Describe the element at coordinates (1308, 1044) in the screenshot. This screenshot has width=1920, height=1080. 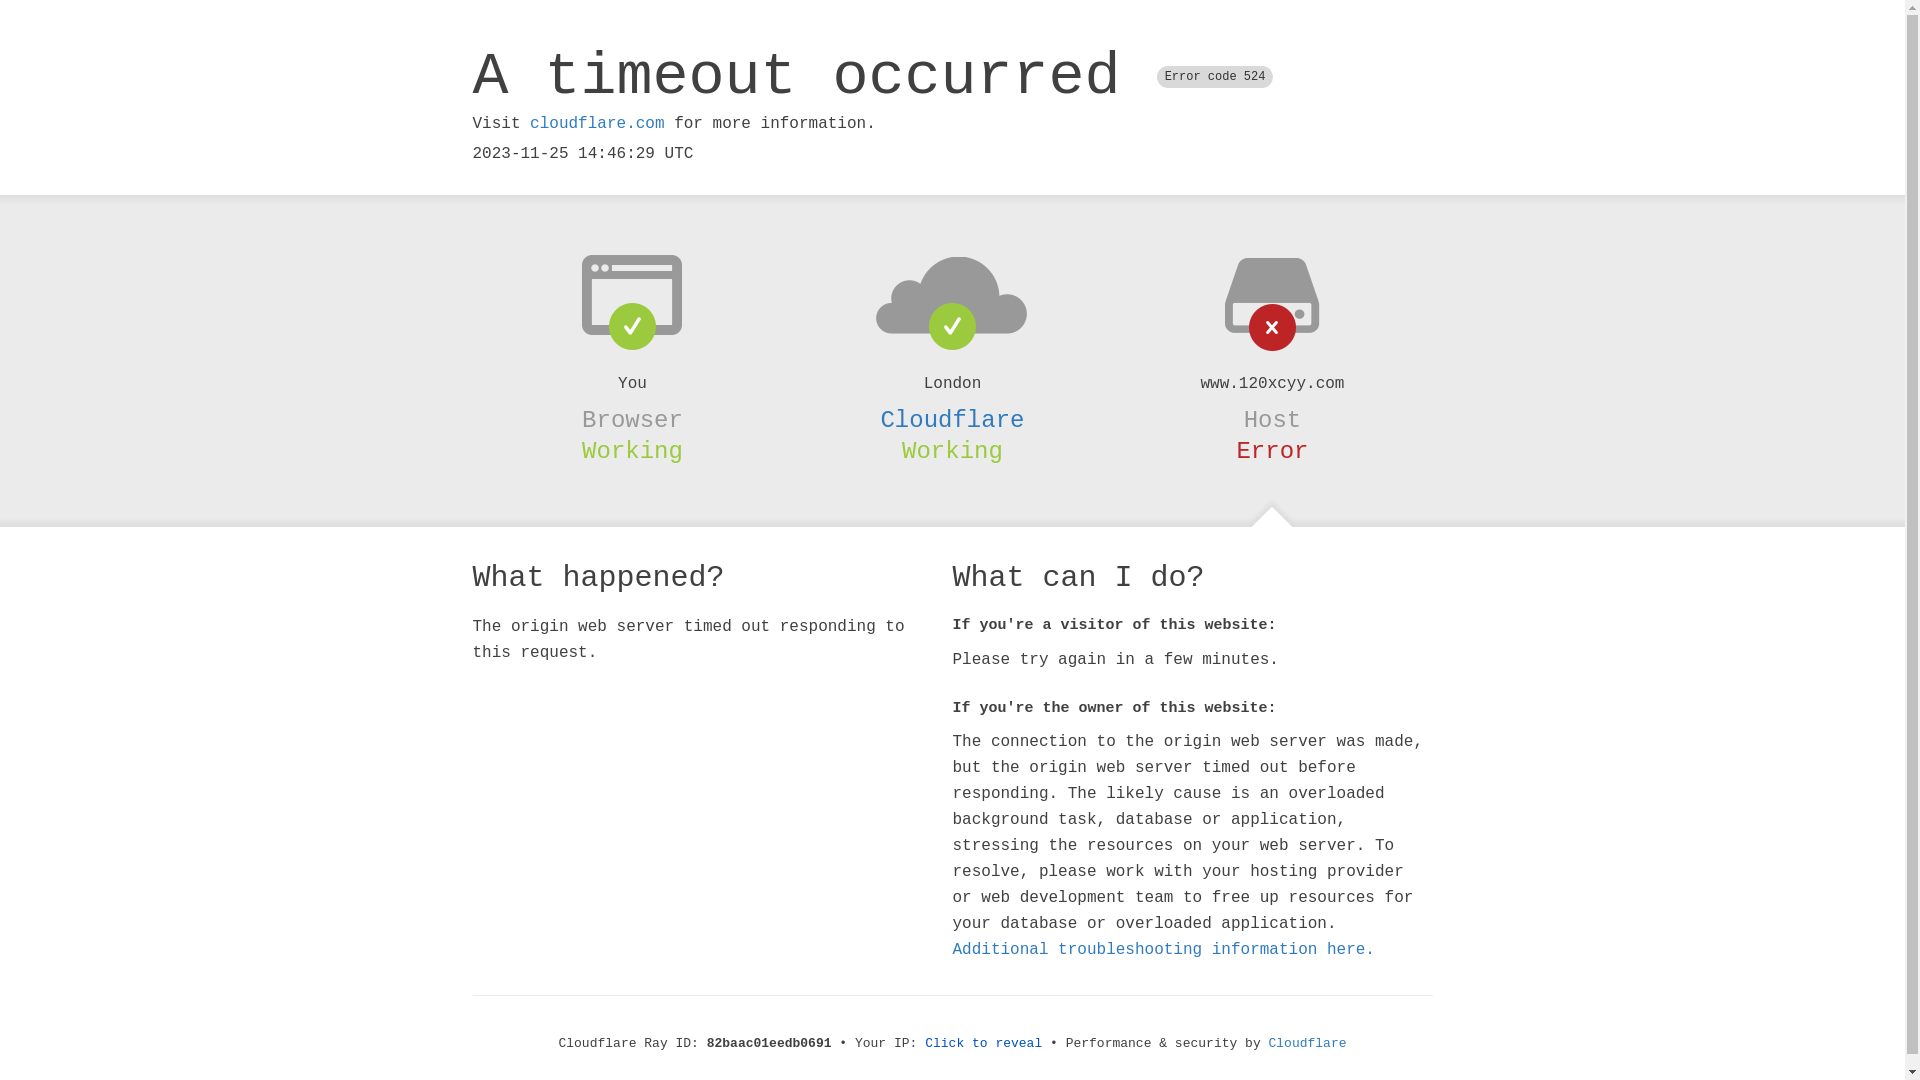
I see `Cloudflare` at that location.